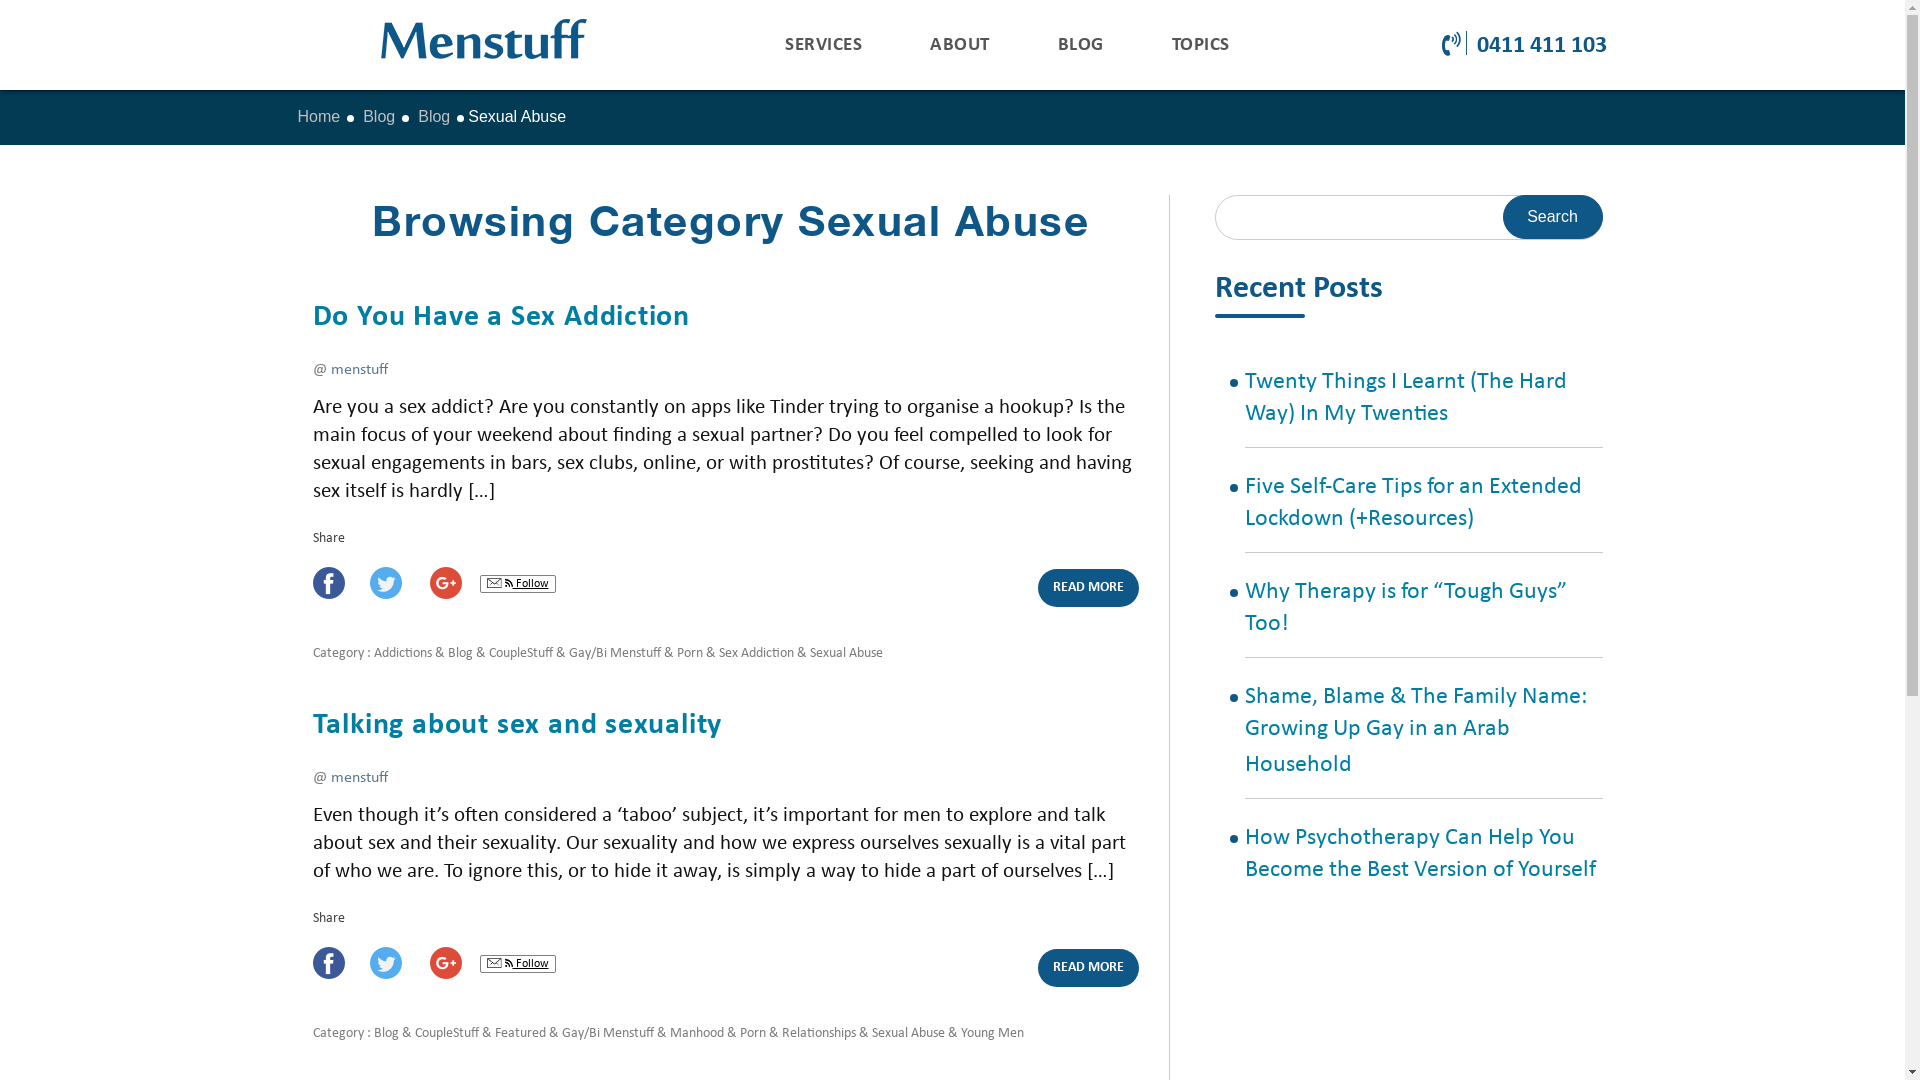  What do you see at coordinates (446, 1034) in the screenshot?
I see `CoupleStuff` at bounding box center [446, 1034].